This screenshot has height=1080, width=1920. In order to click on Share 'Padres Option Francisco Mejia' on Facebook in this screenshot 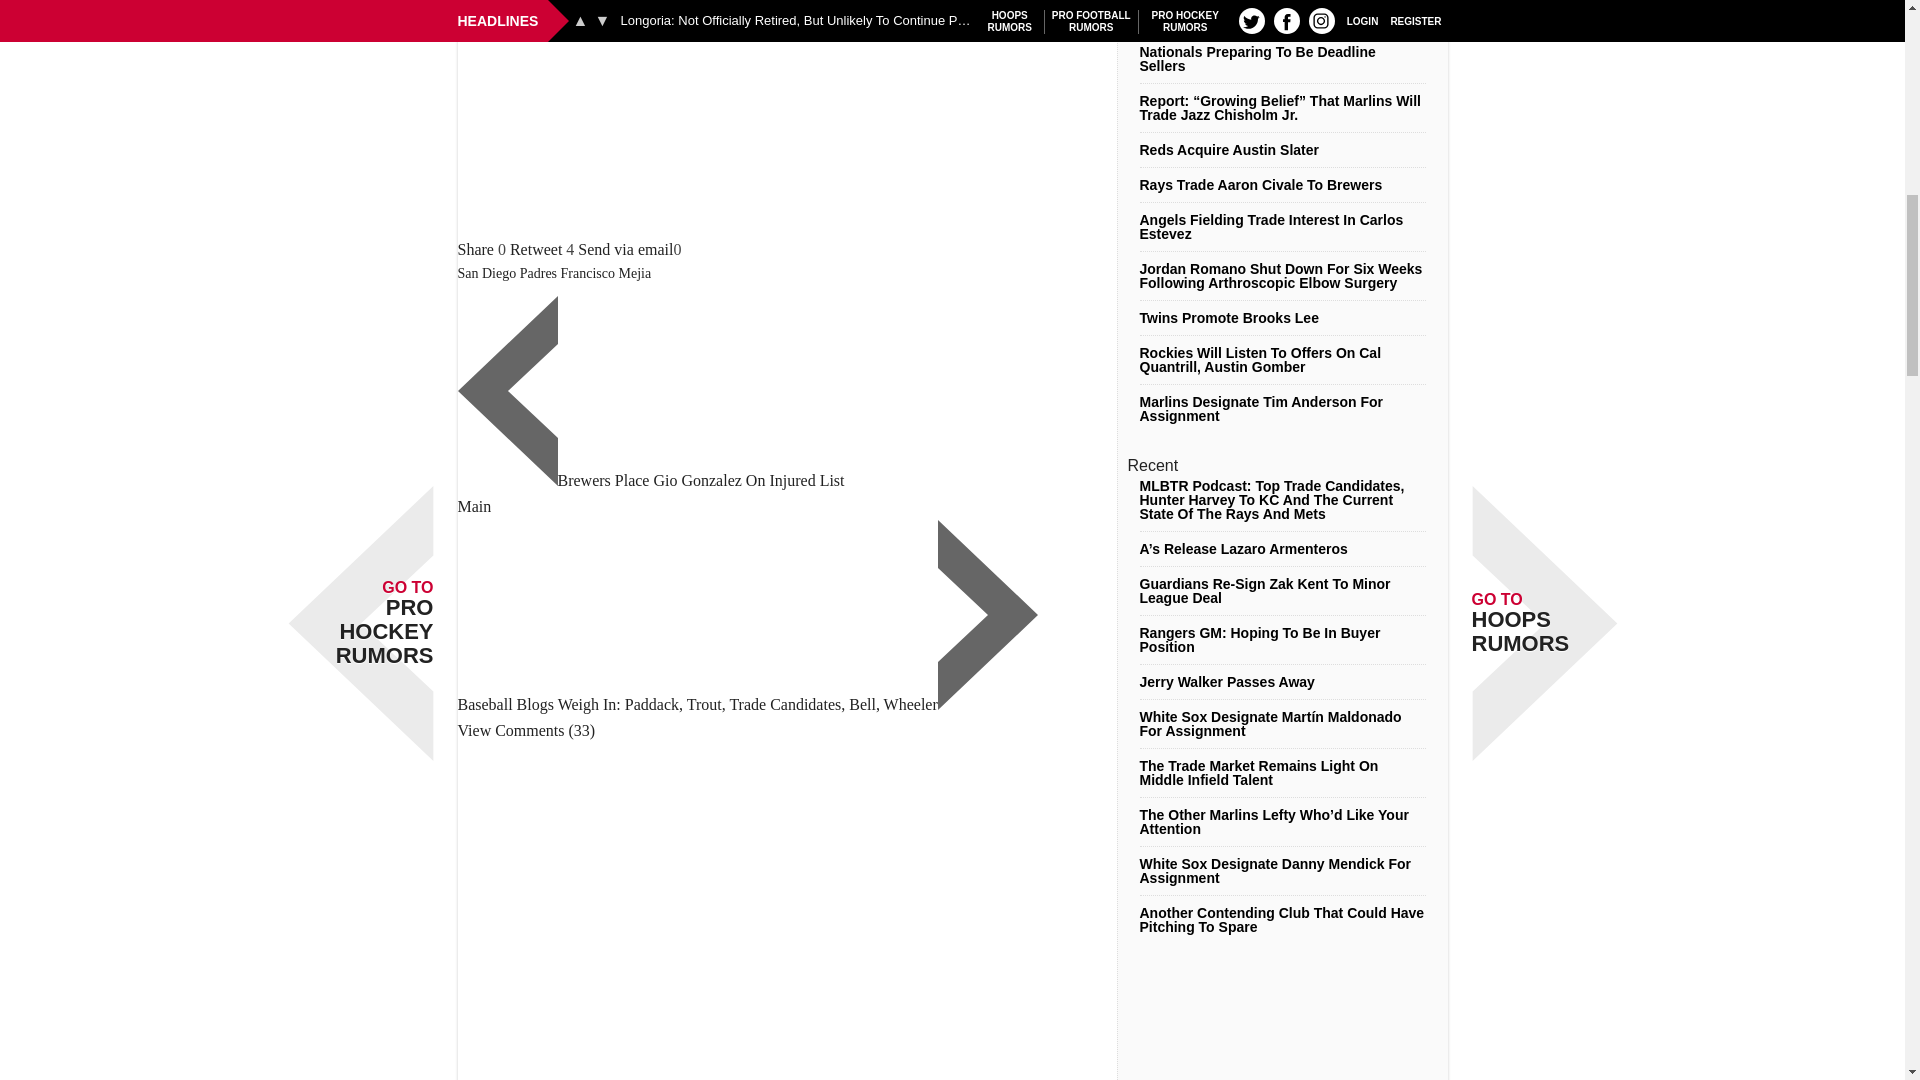, I will do `click(476, 249)`.